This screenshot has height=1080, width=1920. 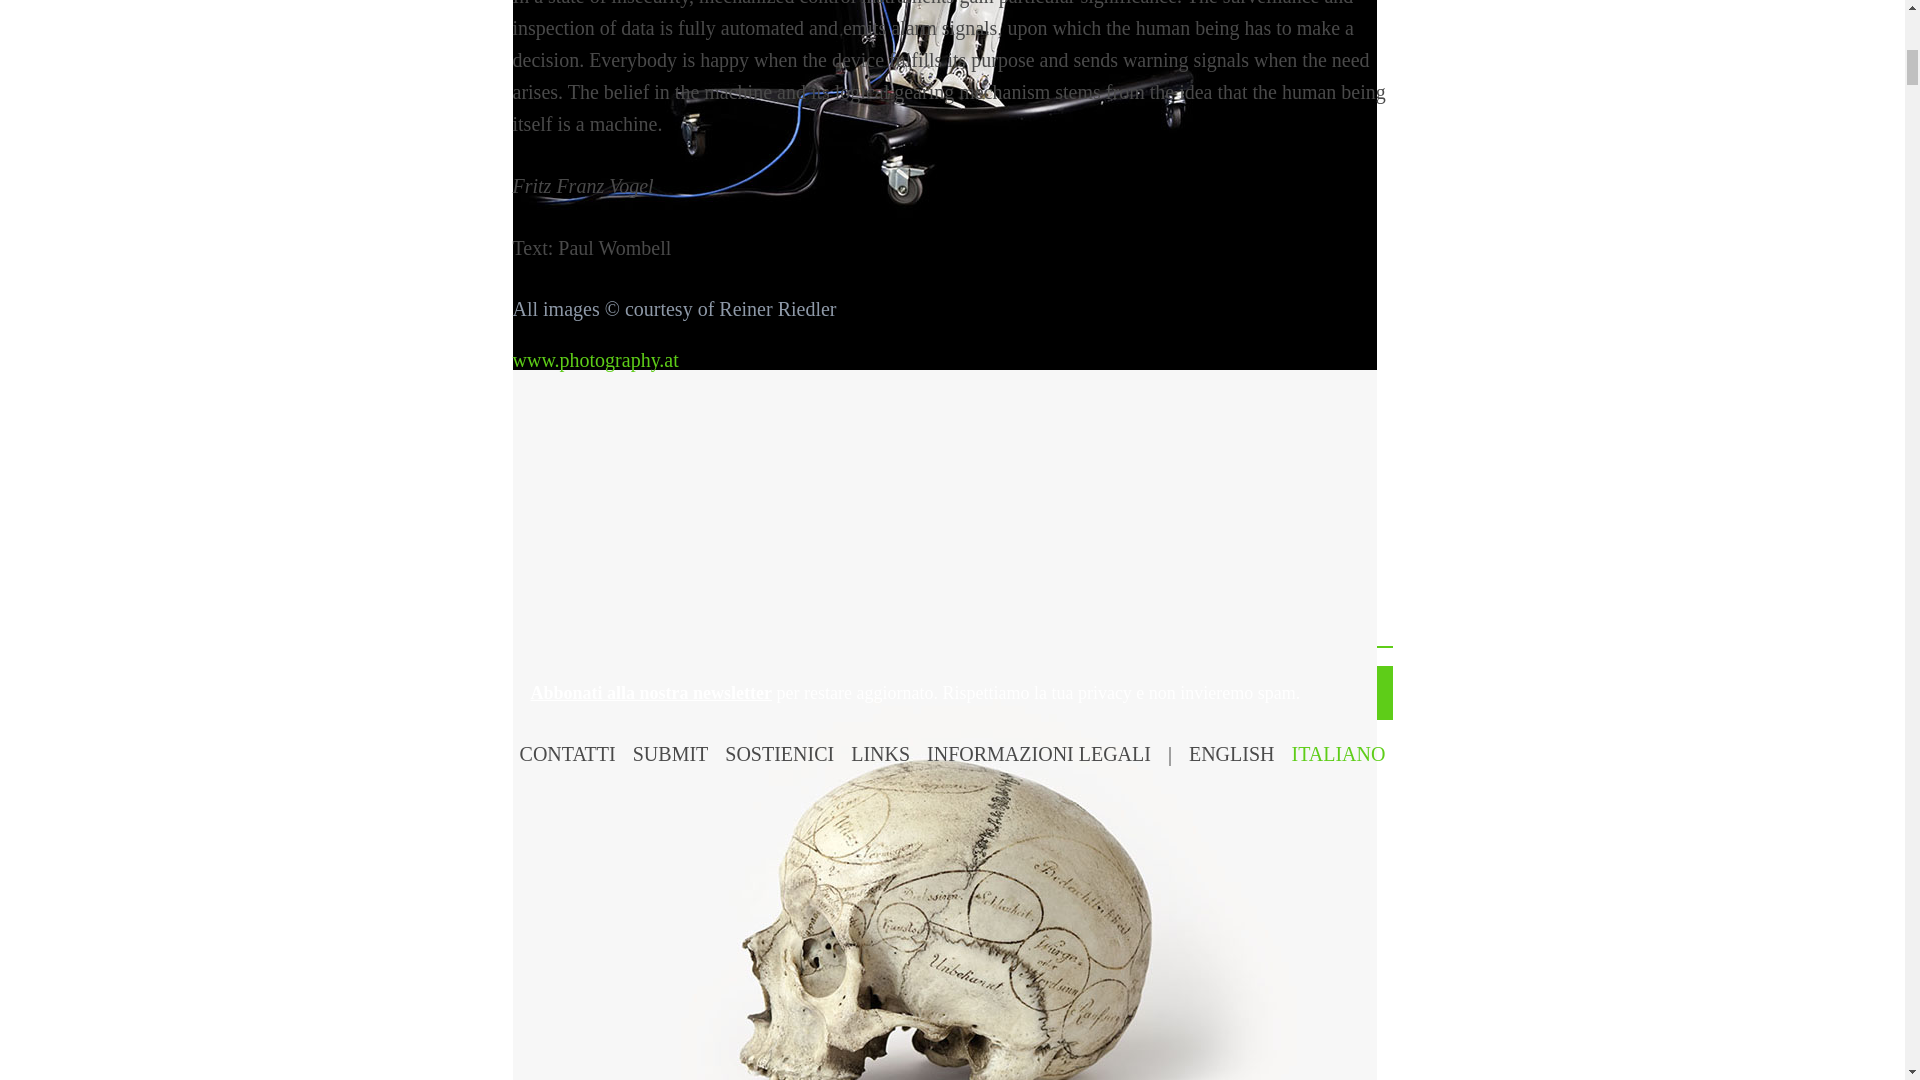 I want to click on CONTATTI, so click(x=568, y=754).